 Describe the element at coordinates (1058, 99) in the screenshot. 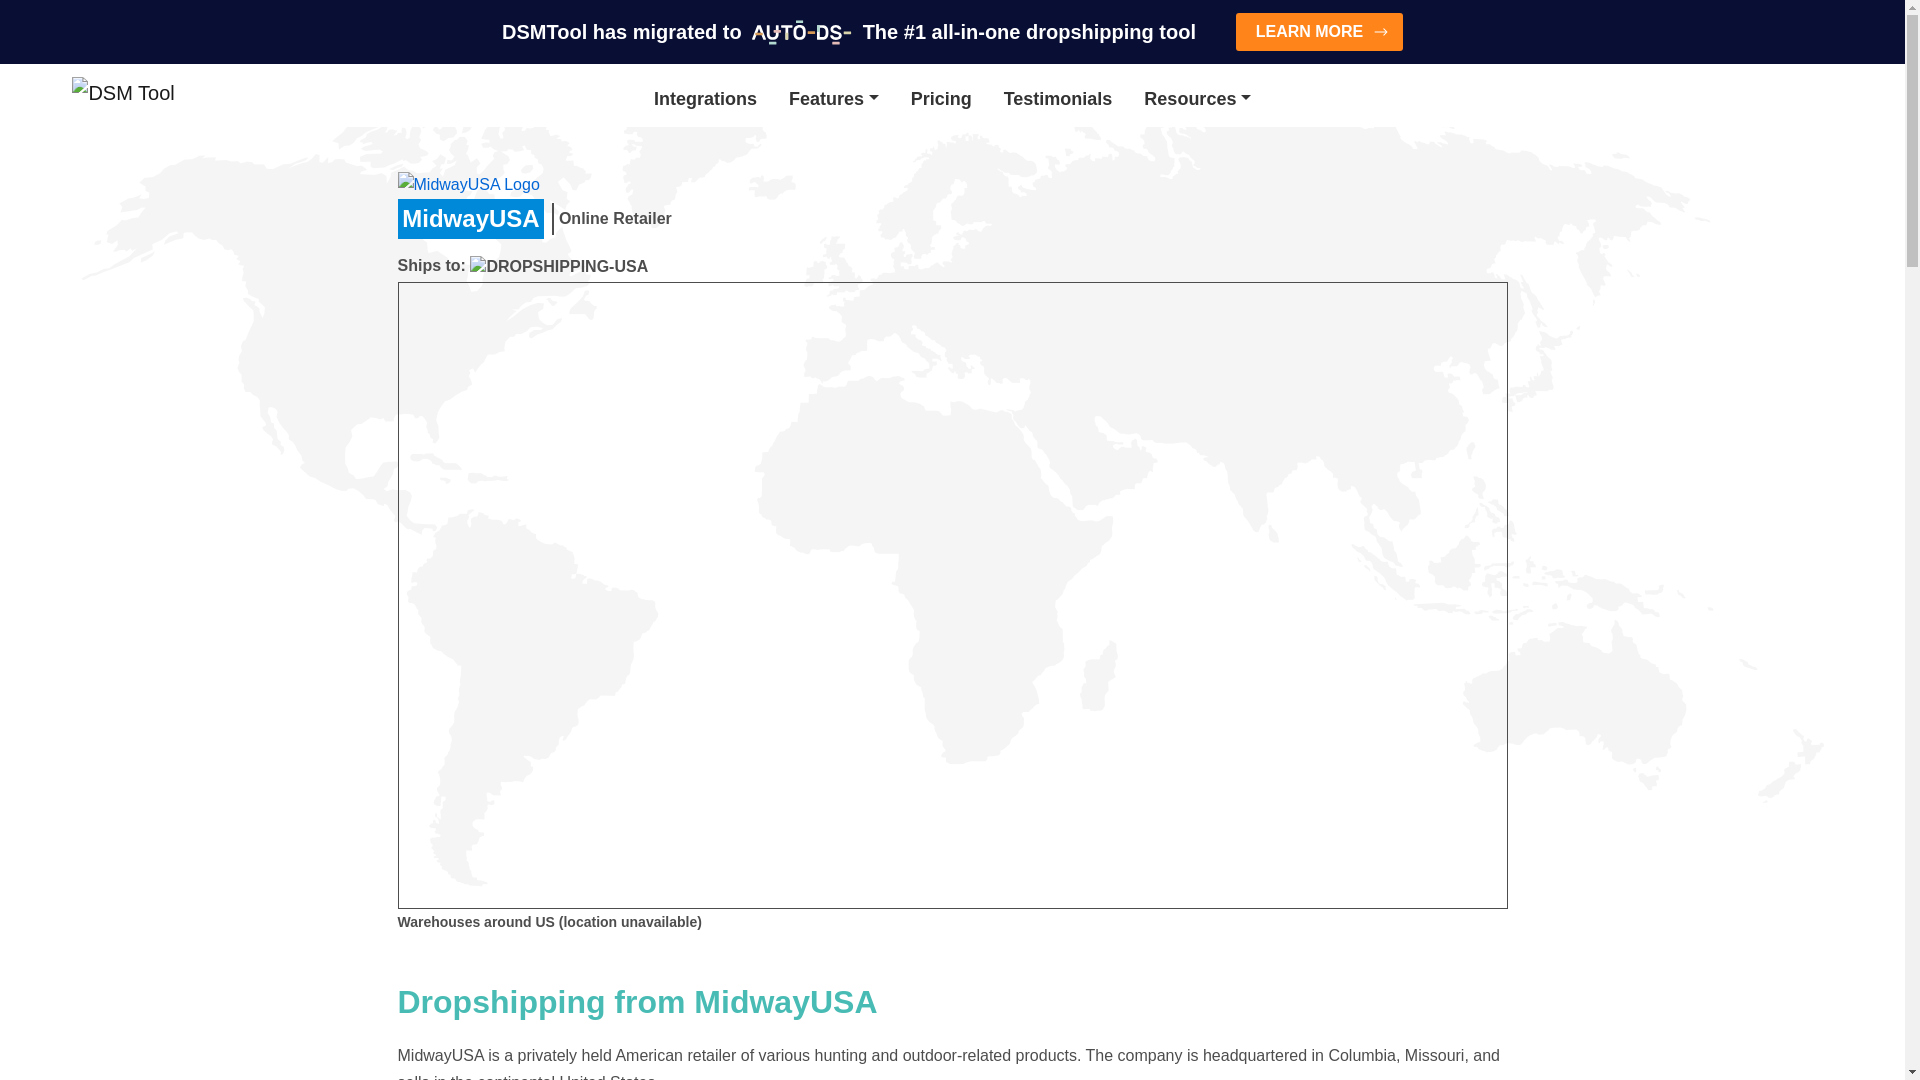

I see `Testimonials` at that location.